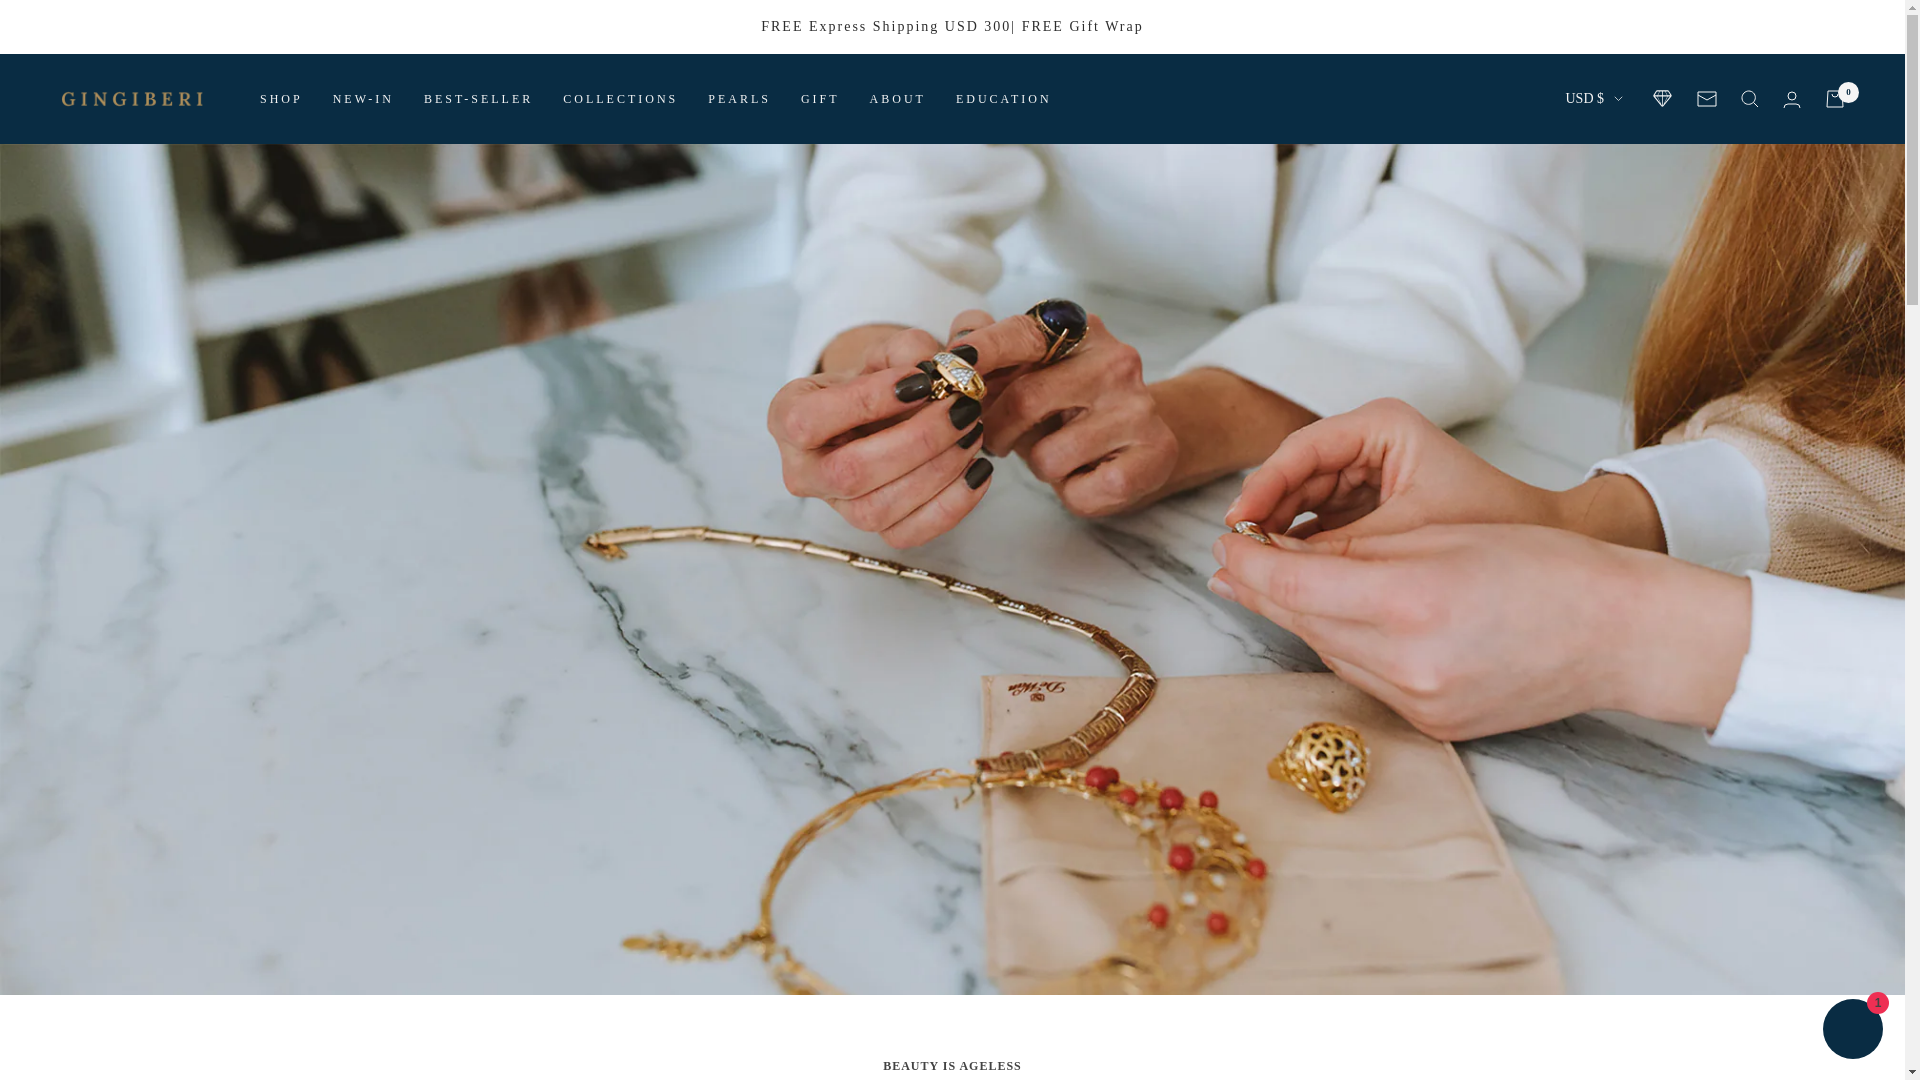 The image size is (1920, 1080). I want to click on NZD, so click(1490, 794).